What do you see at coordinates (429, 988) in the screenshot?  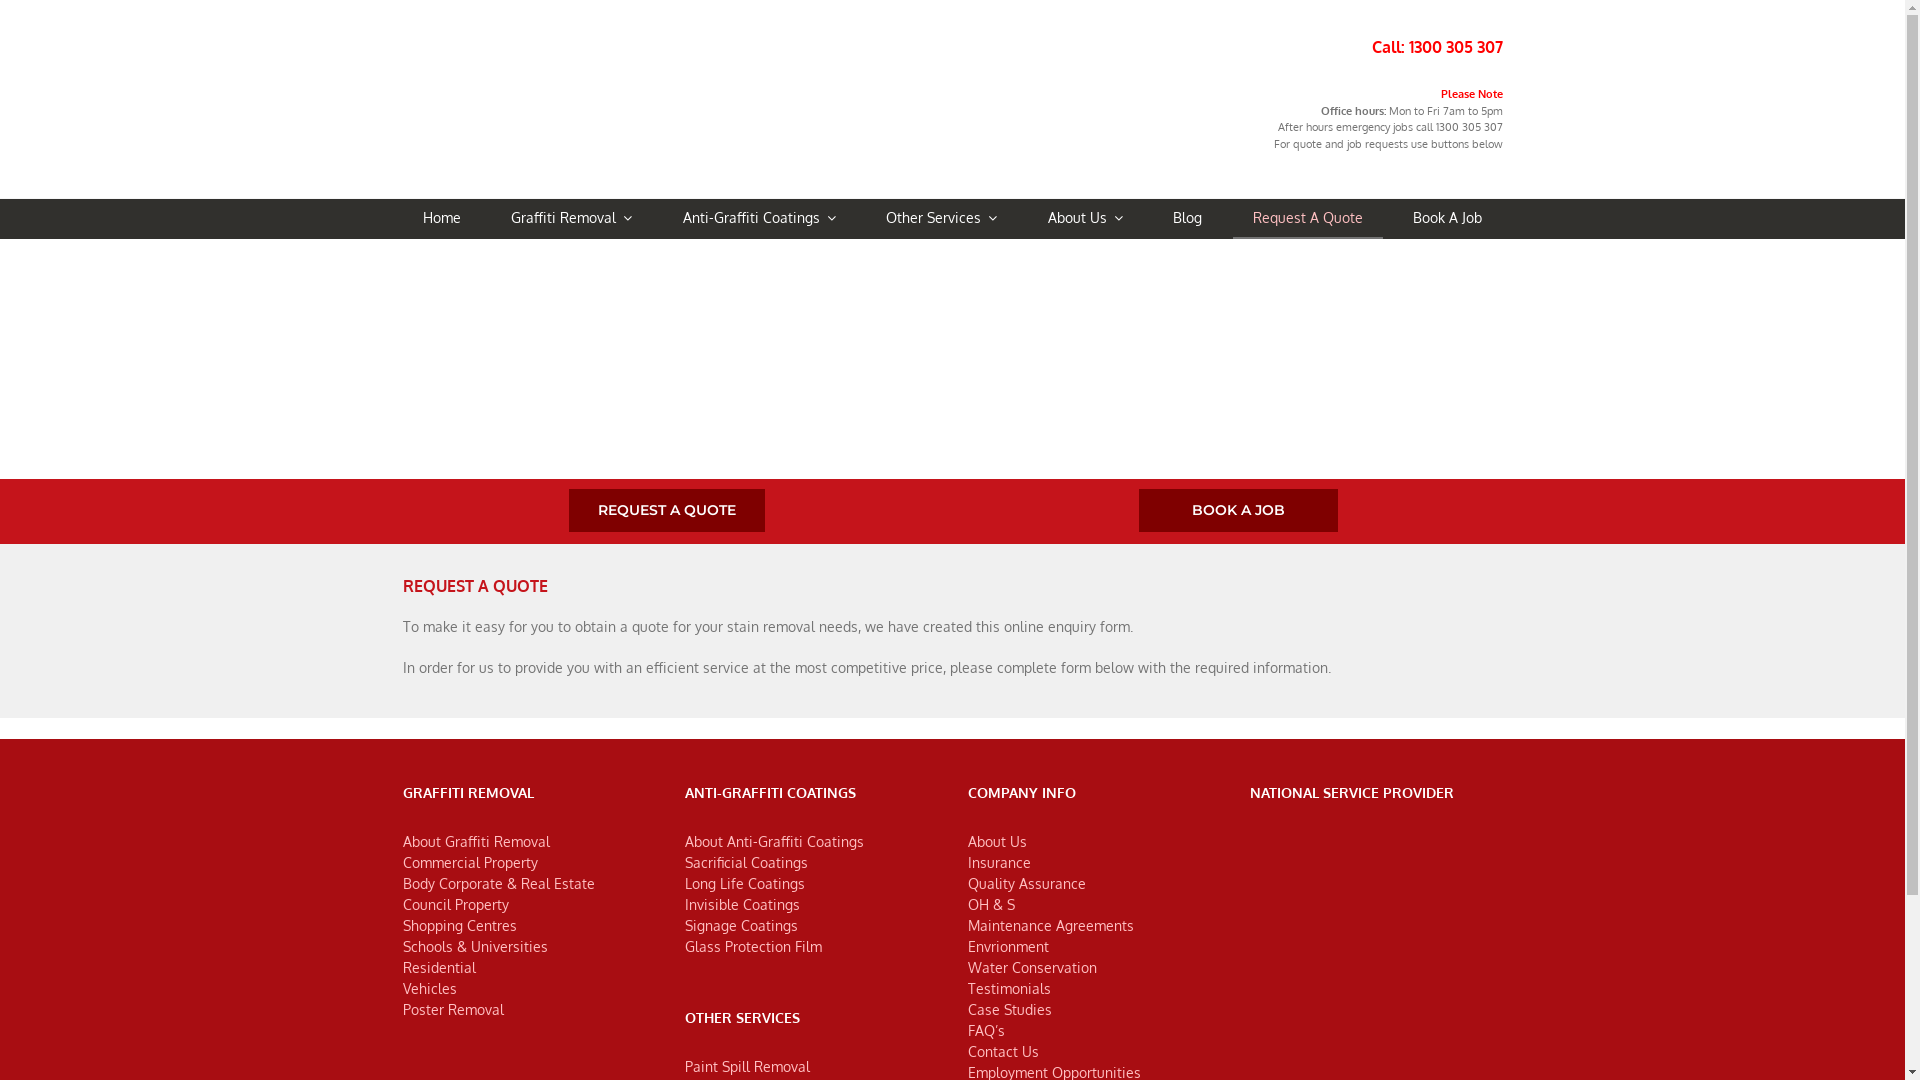 I see `Vehicles` at bounding box center [429, 988].